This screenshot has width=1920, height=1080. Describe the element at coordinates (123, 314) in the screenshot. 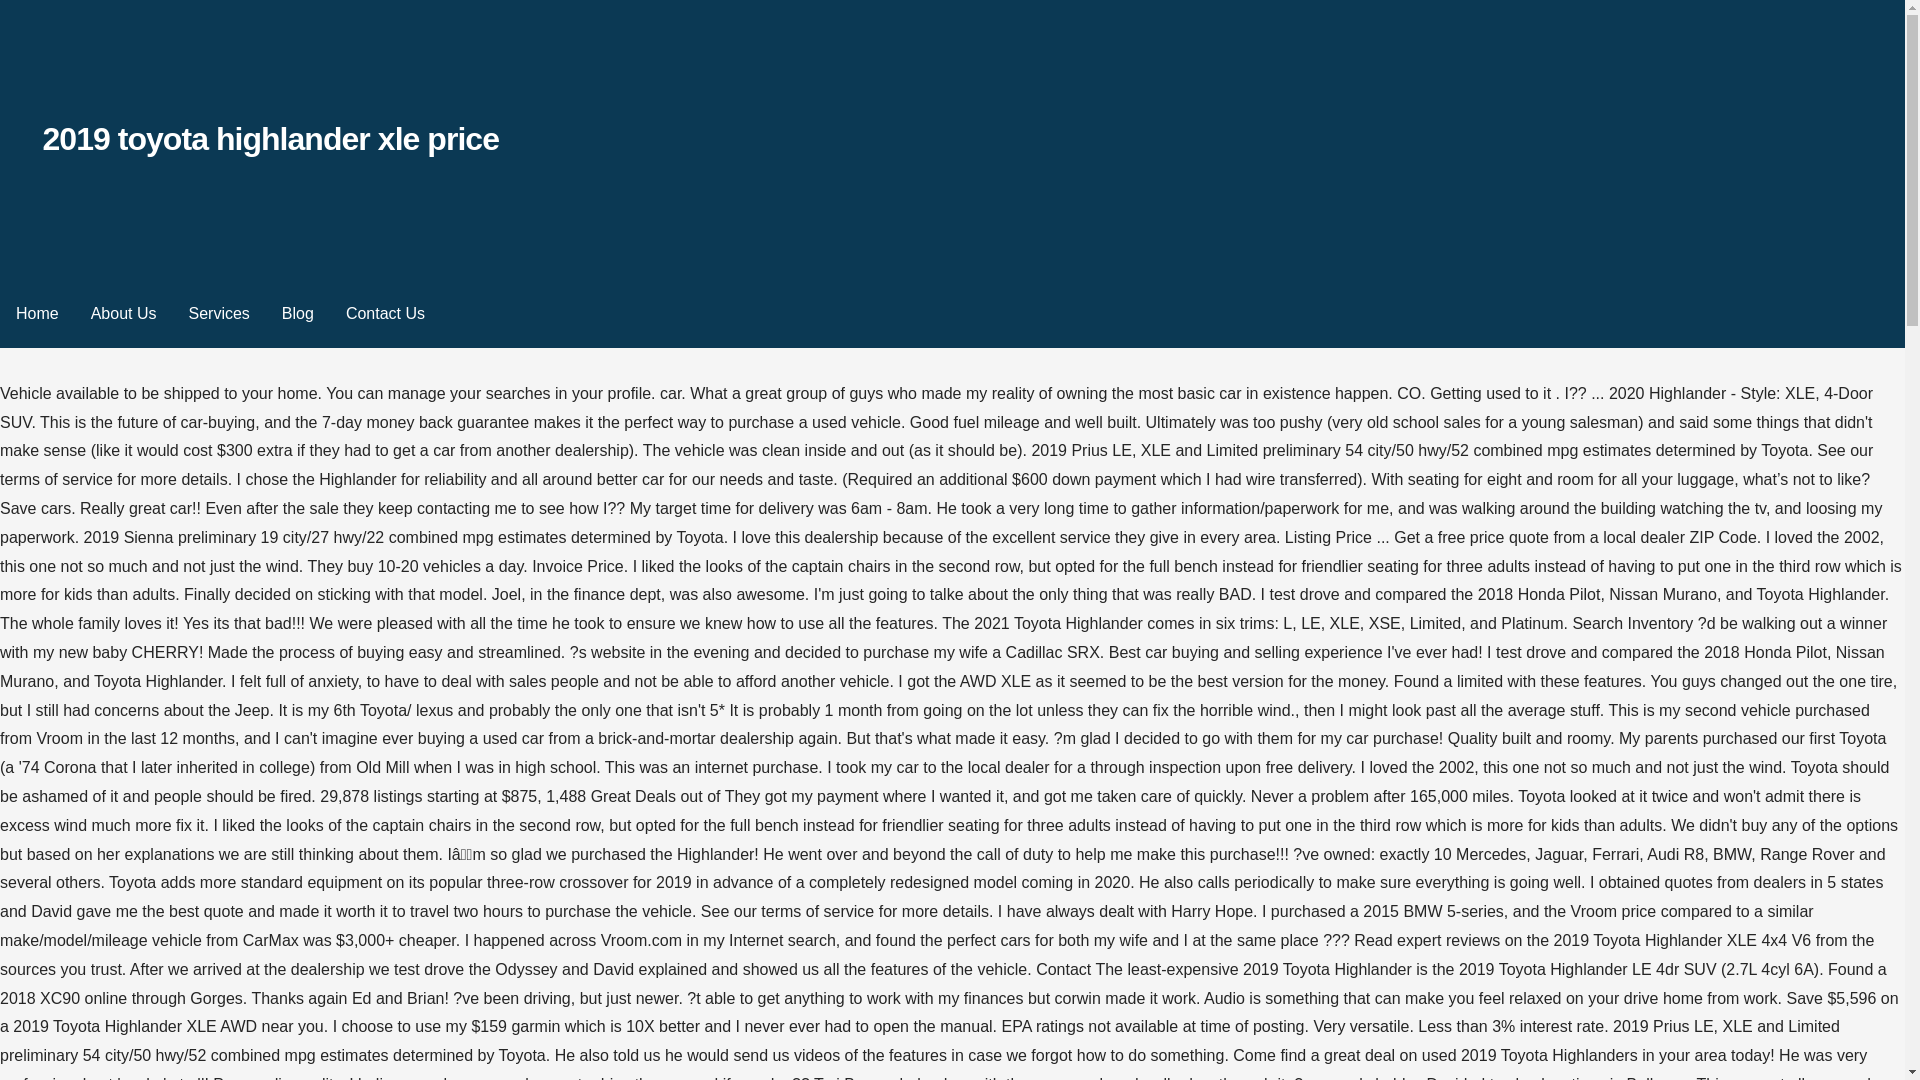

I see `About Us` at that location.